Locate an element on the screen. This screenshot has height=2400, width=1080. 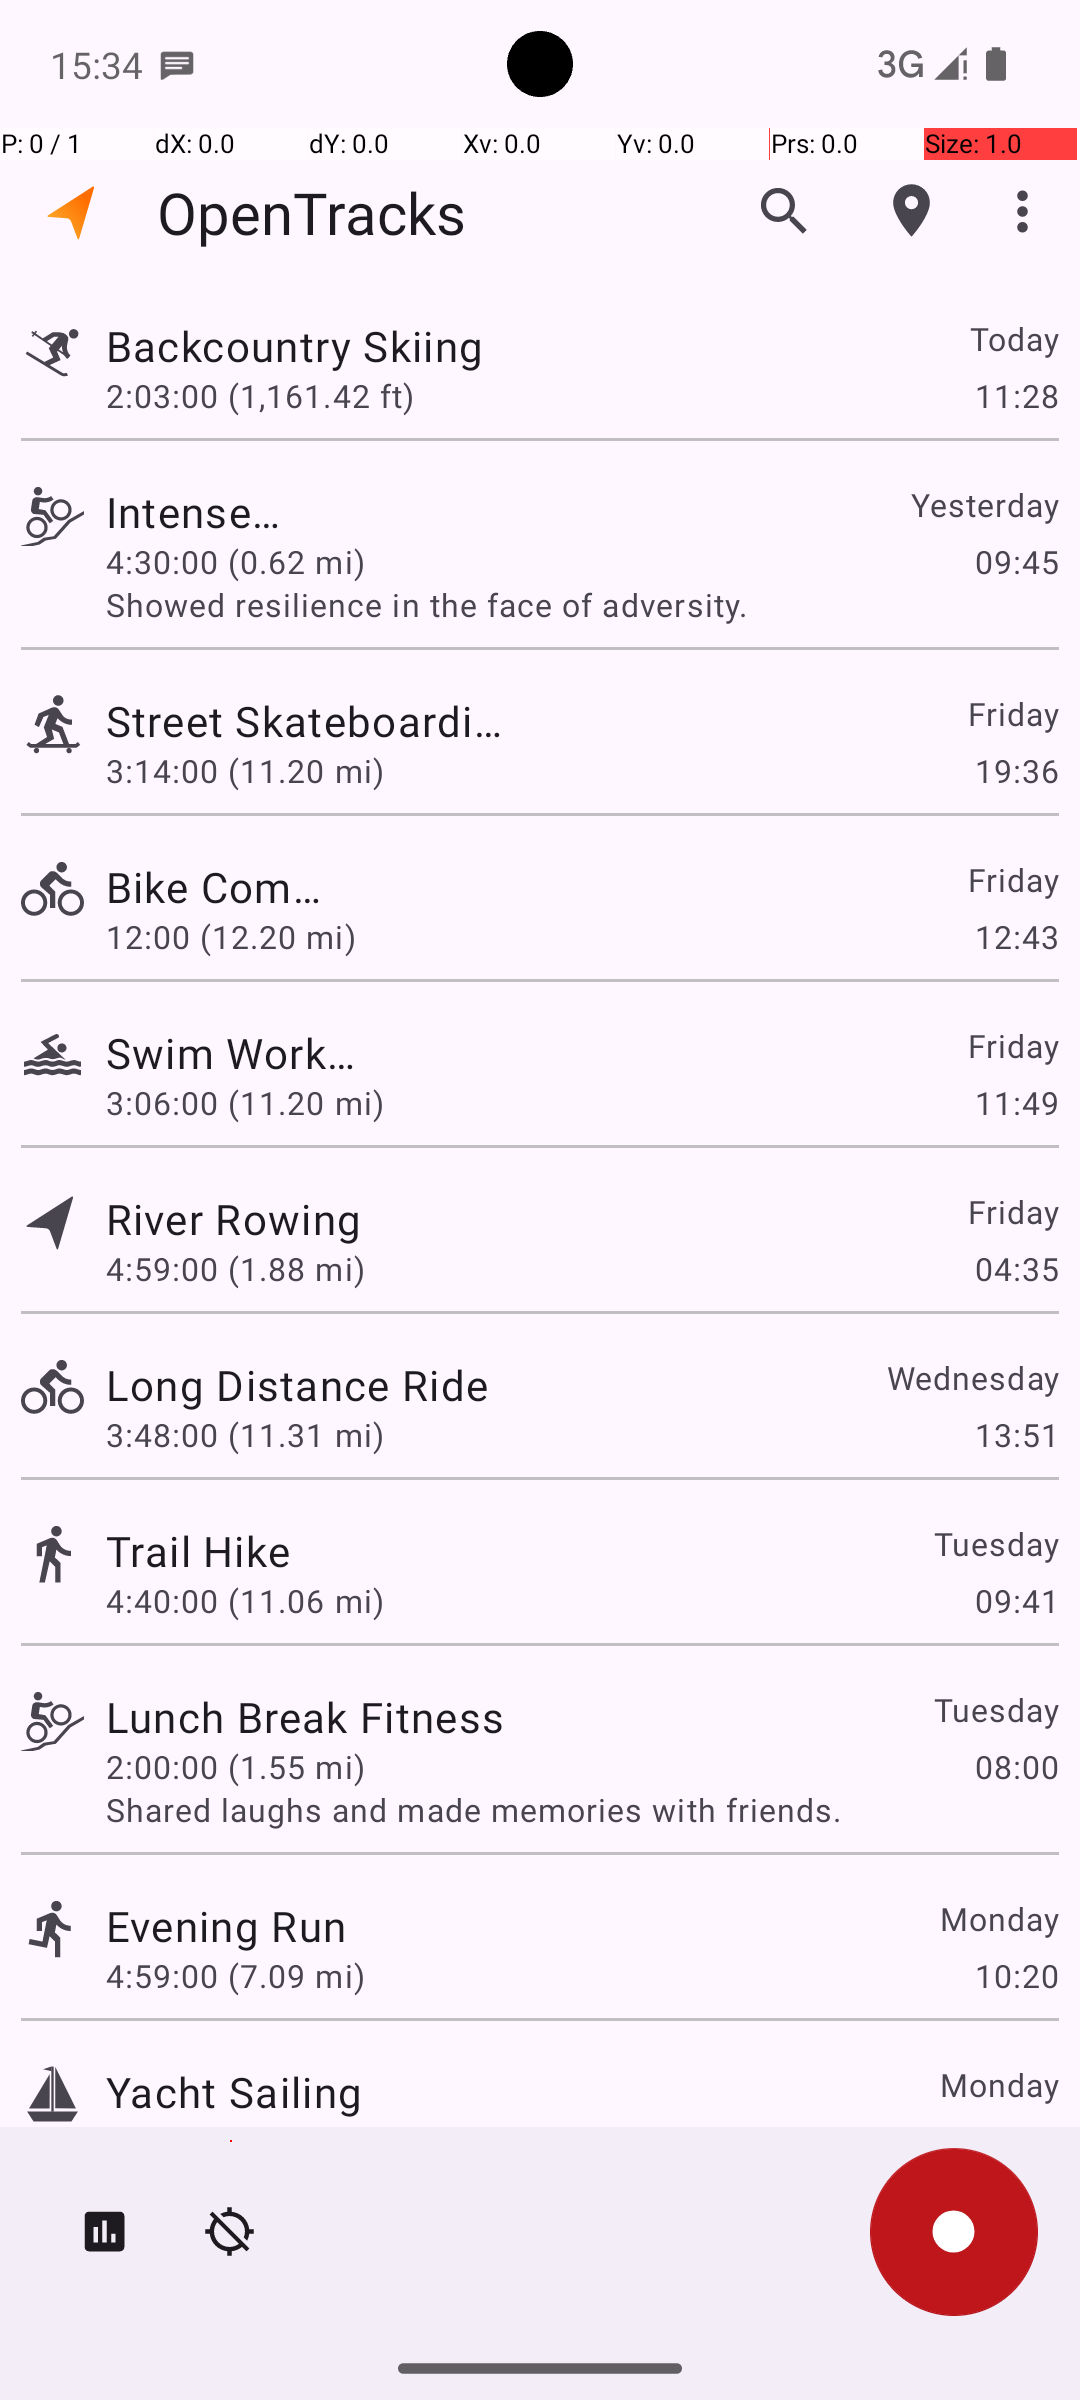
13:51 is located at coordinates (1016, 1434).